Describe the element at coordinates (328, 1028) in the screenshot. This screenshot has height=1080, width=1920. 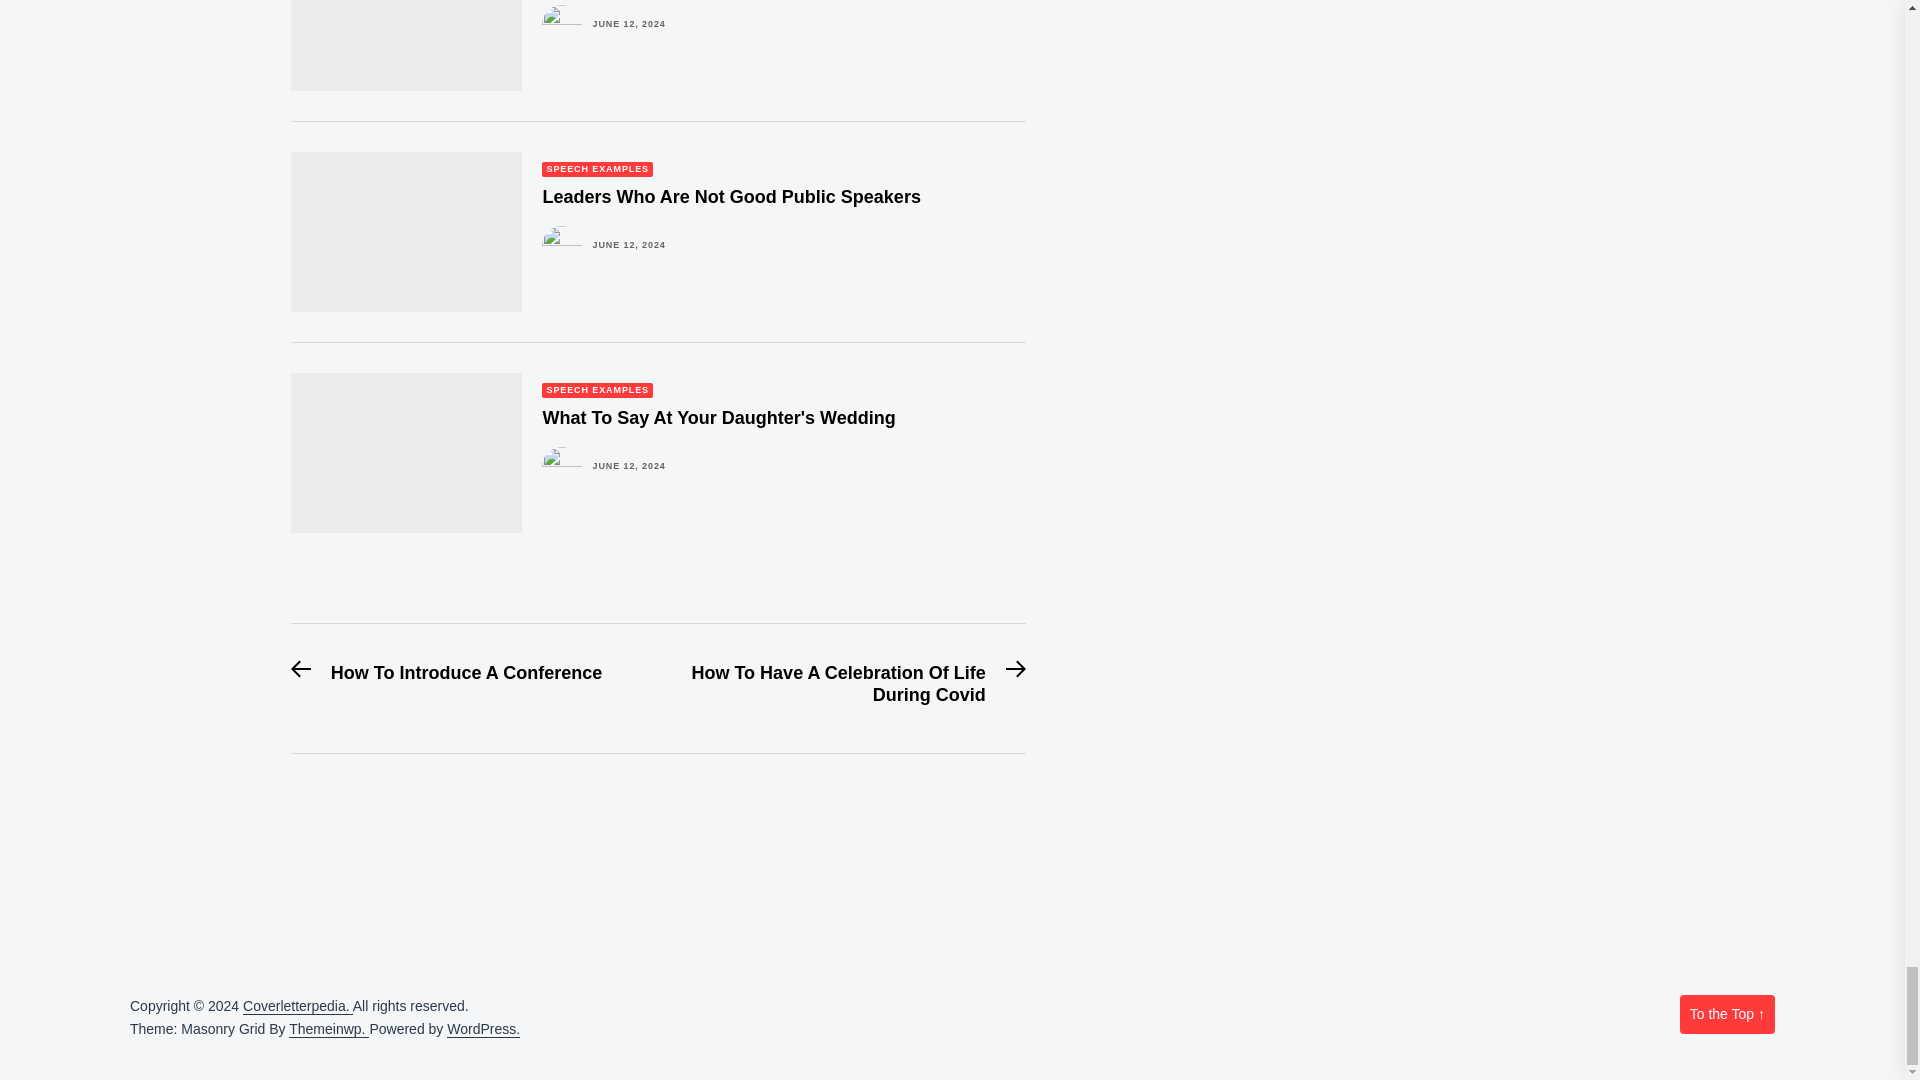
I see `Themeinwp` at that location.